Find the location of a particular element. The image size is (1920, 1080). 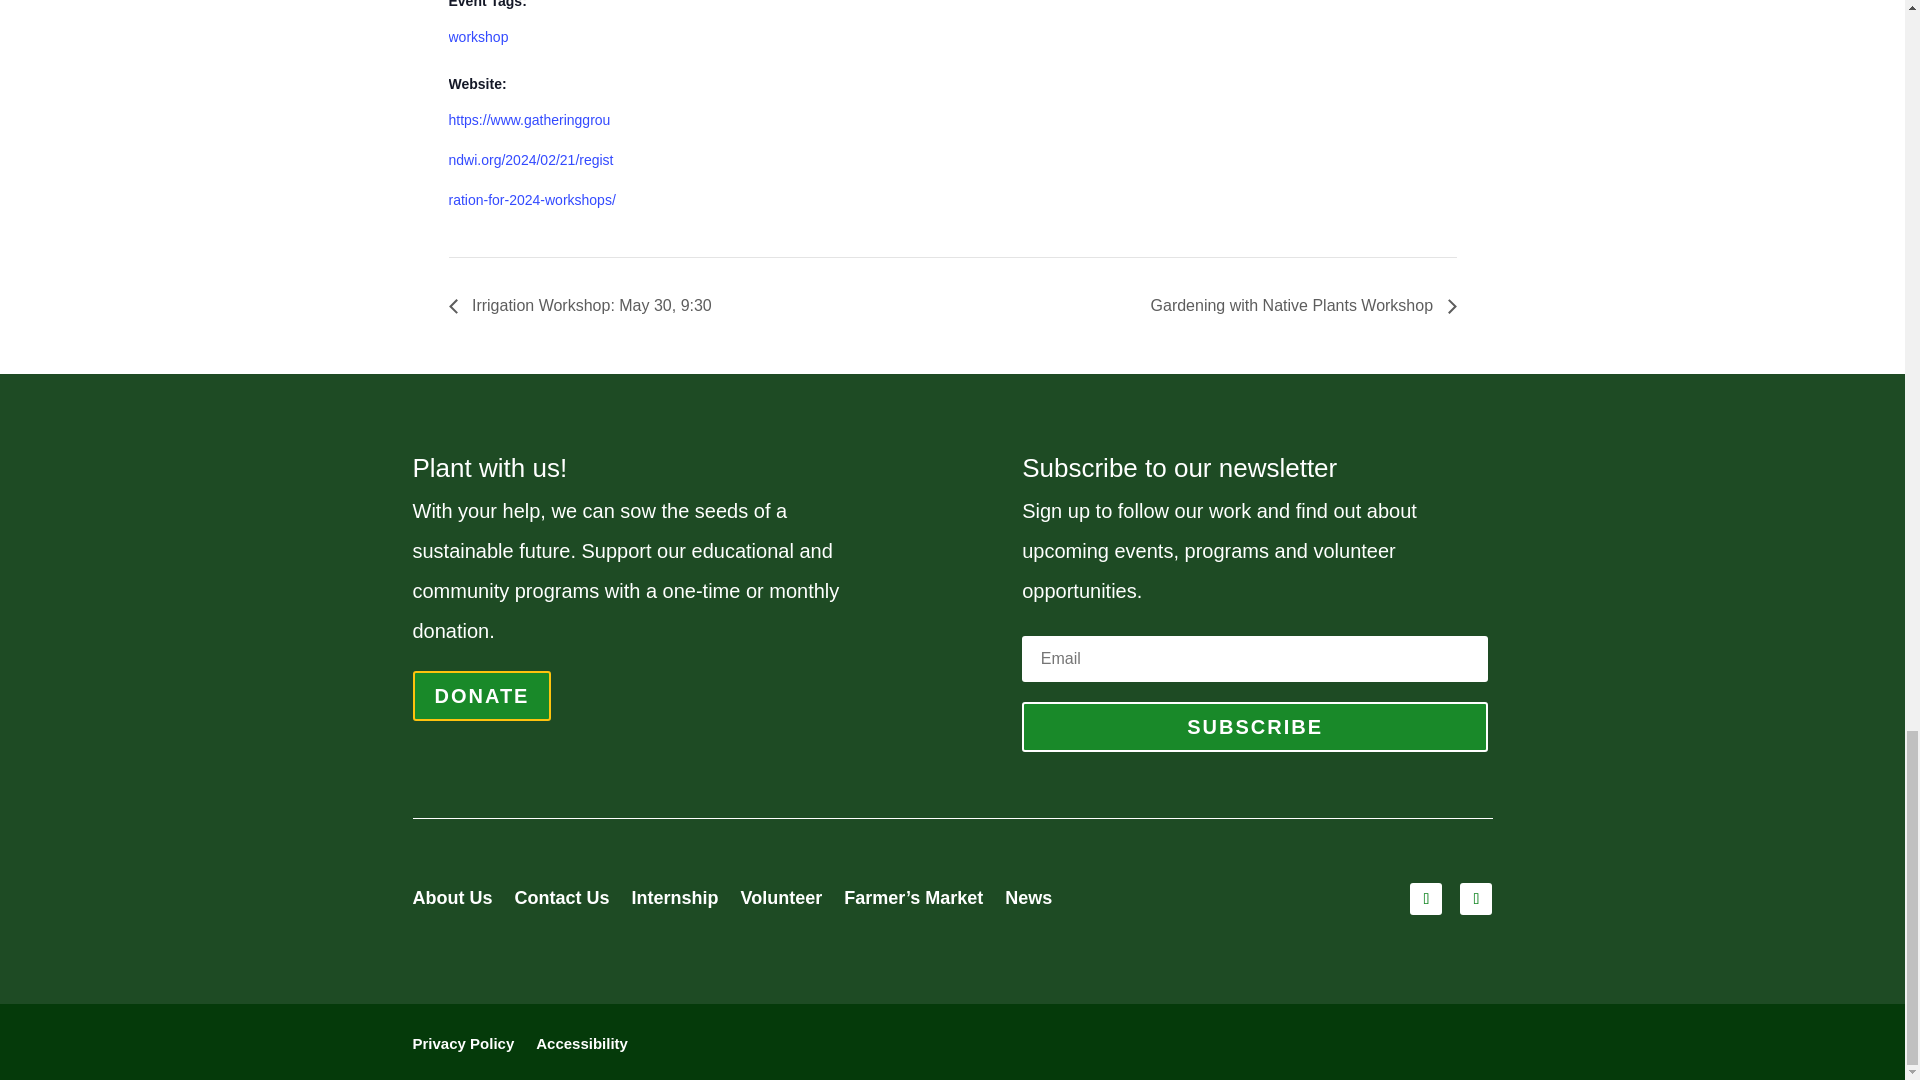

Follow on Instagram is located at coordinates (1475, 898).